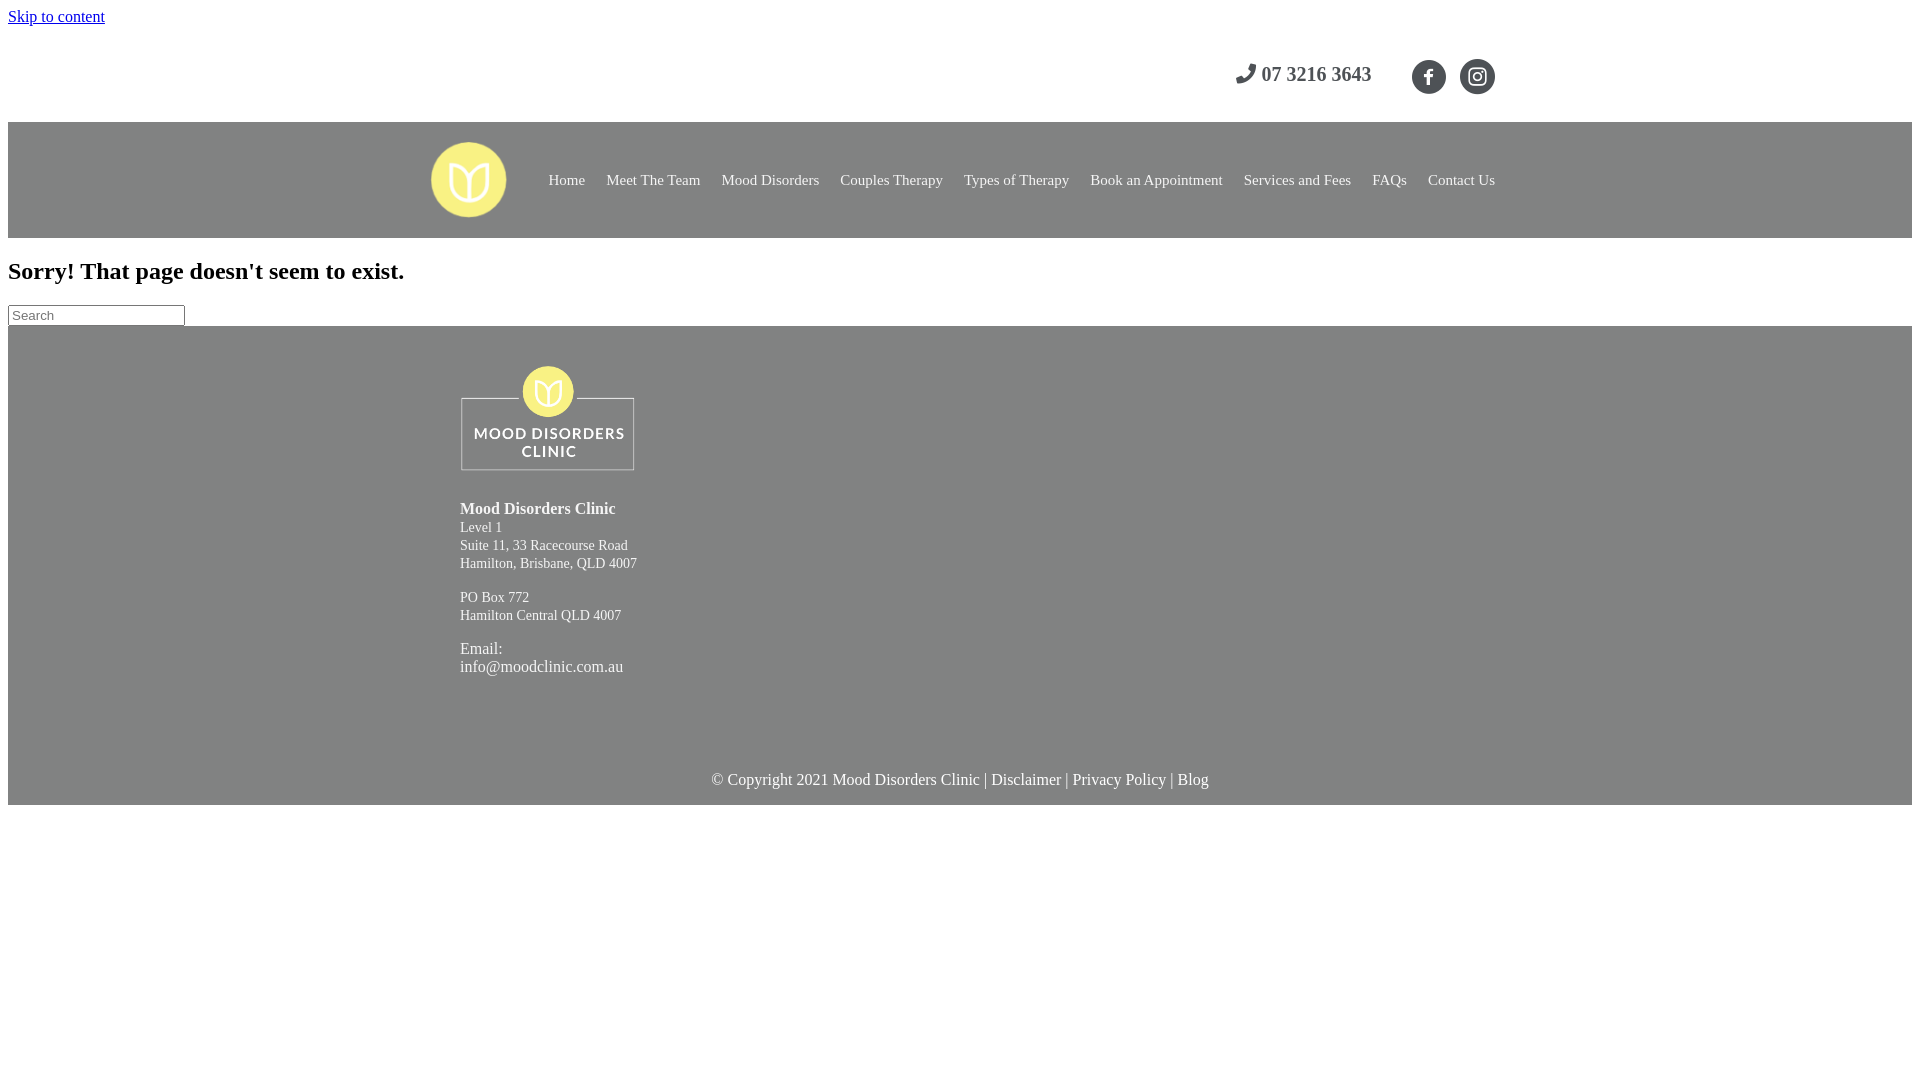 The image size is (1920, 1080). What do you see at coordinates (566, 180) in the screenshot?
I see `Home` at bounding box center [566, 180].